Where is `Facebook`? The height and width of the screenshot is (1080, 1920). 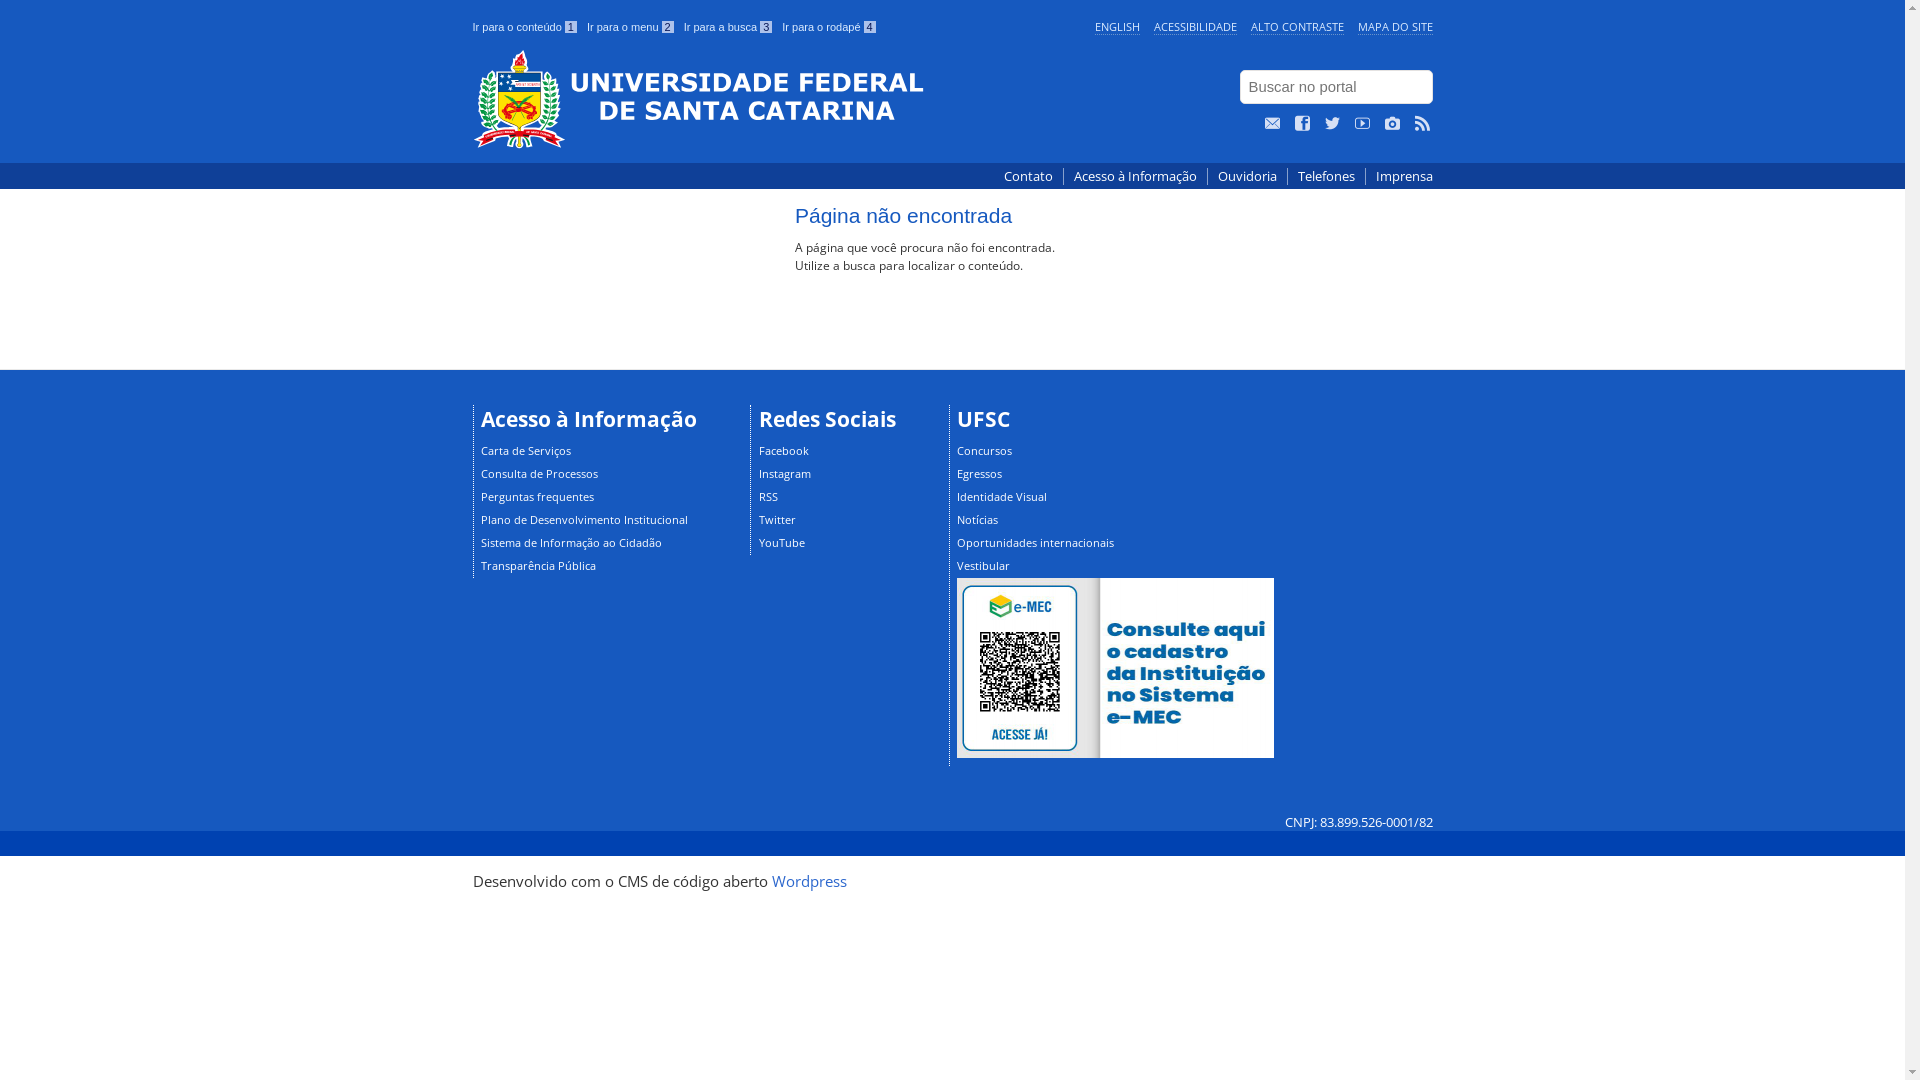 Facebook is located at coordinates (784, 450).